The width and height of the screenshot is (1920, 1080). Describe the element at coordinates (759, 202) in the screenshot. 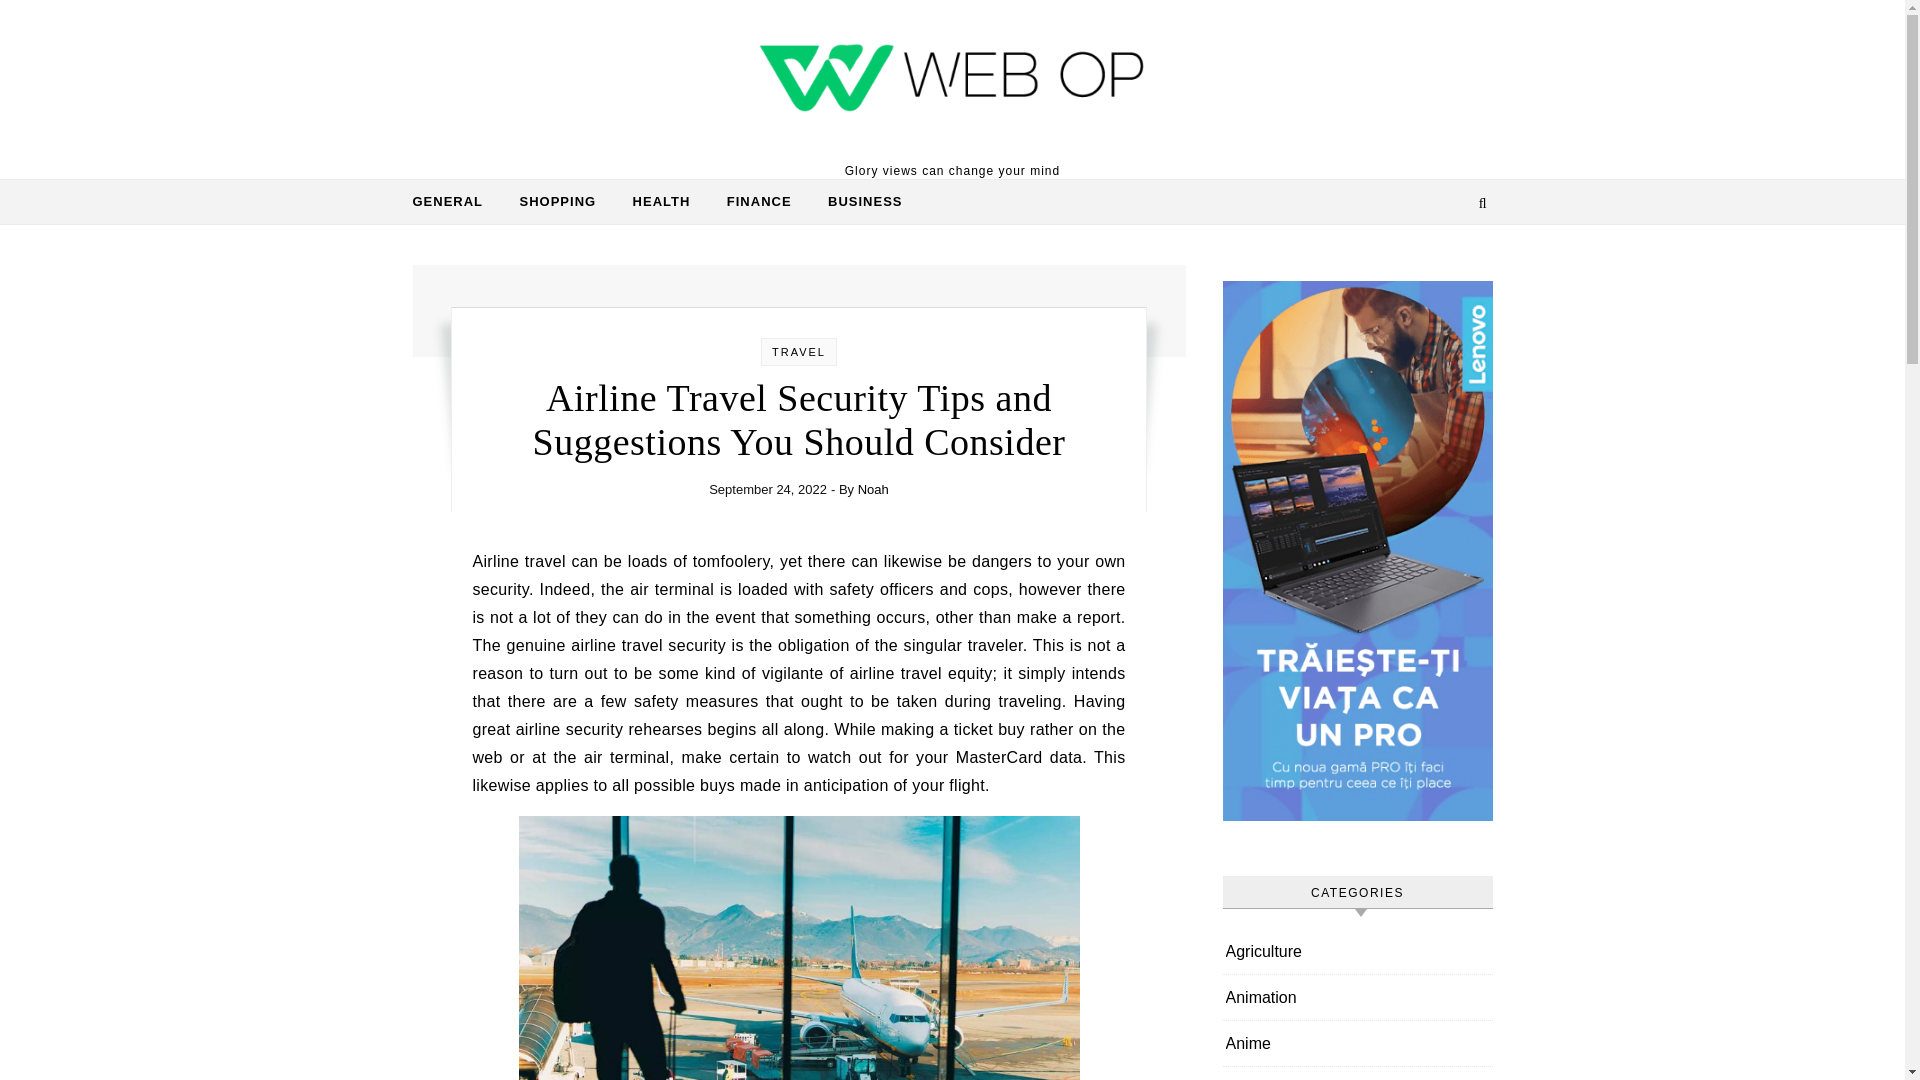

I see `FINANCE` at that location.